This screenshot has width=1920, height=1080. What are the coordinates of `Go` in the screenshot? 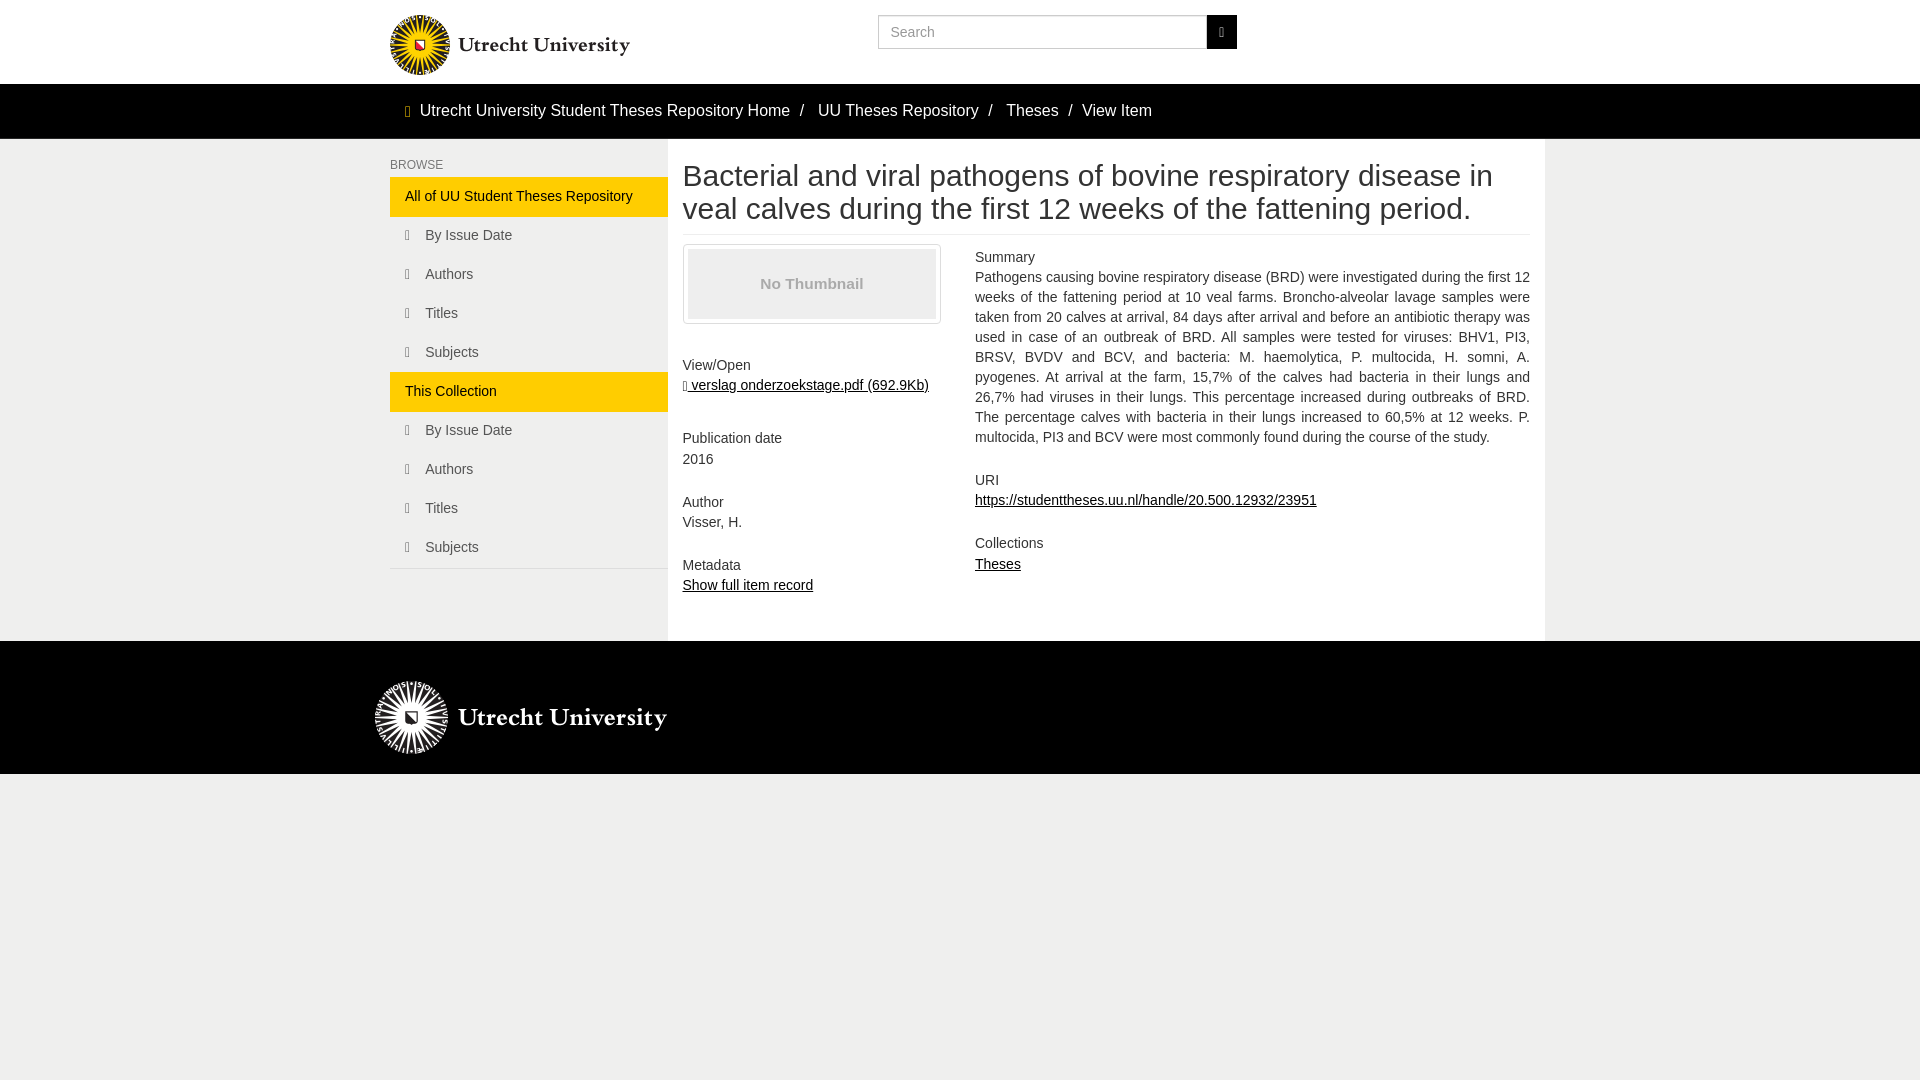 It's located at (1220, 32).